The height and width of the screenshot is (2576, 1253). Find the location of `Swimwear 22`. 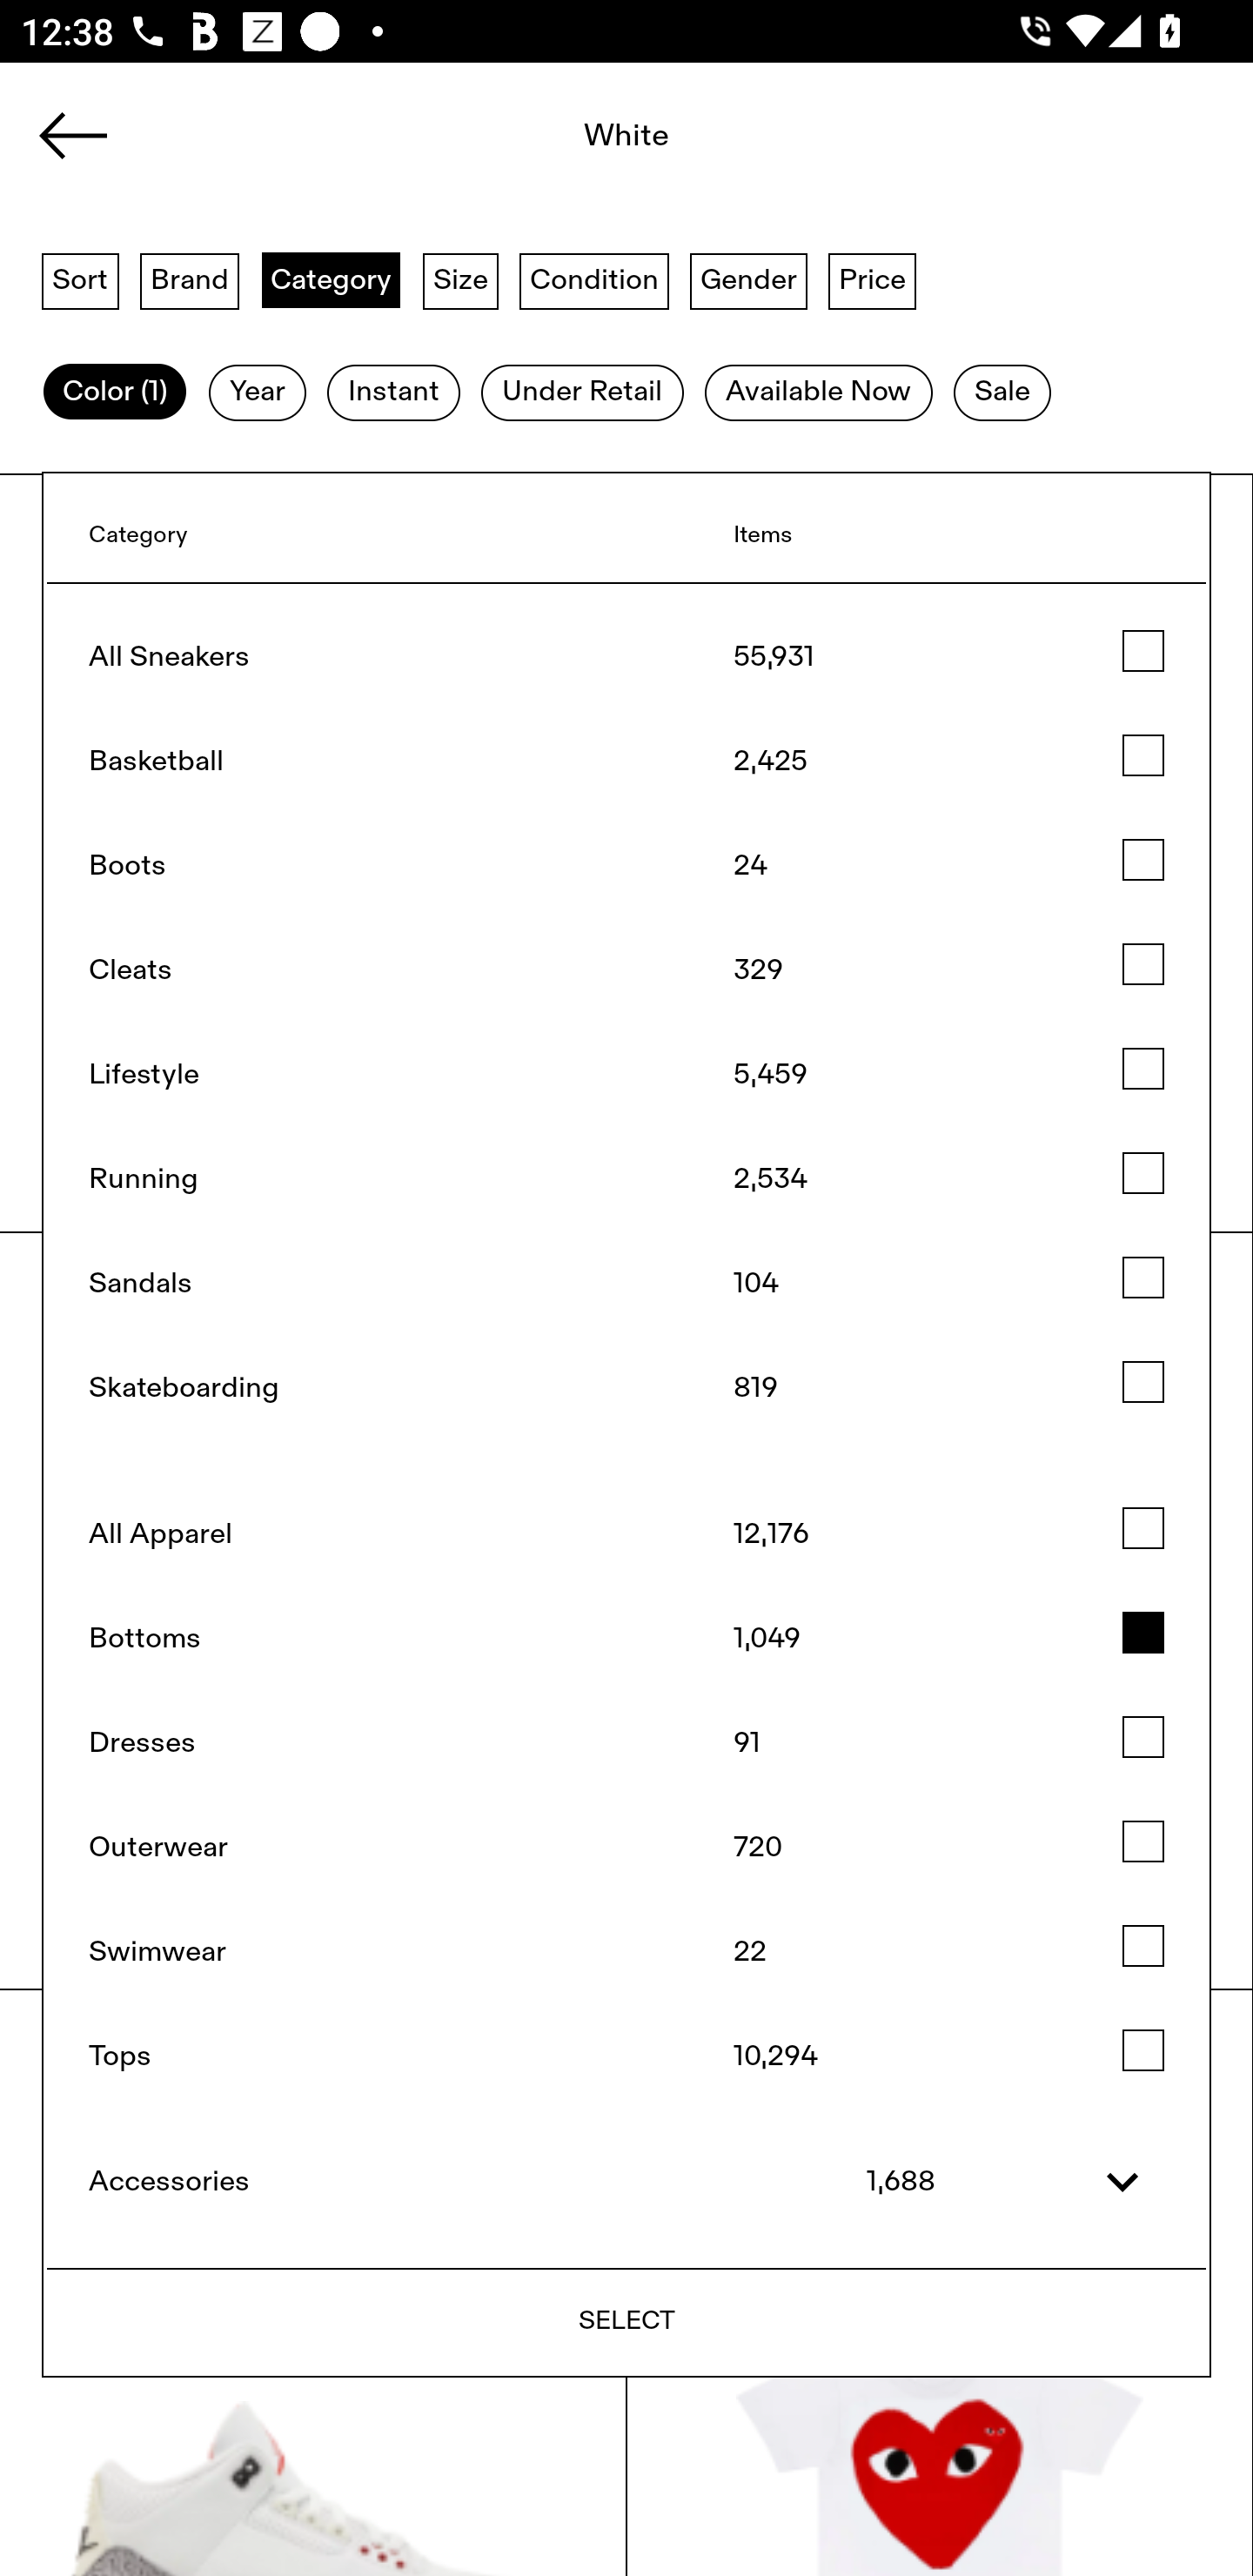

Swimwear 22 is located at coordinates (626, 1952).